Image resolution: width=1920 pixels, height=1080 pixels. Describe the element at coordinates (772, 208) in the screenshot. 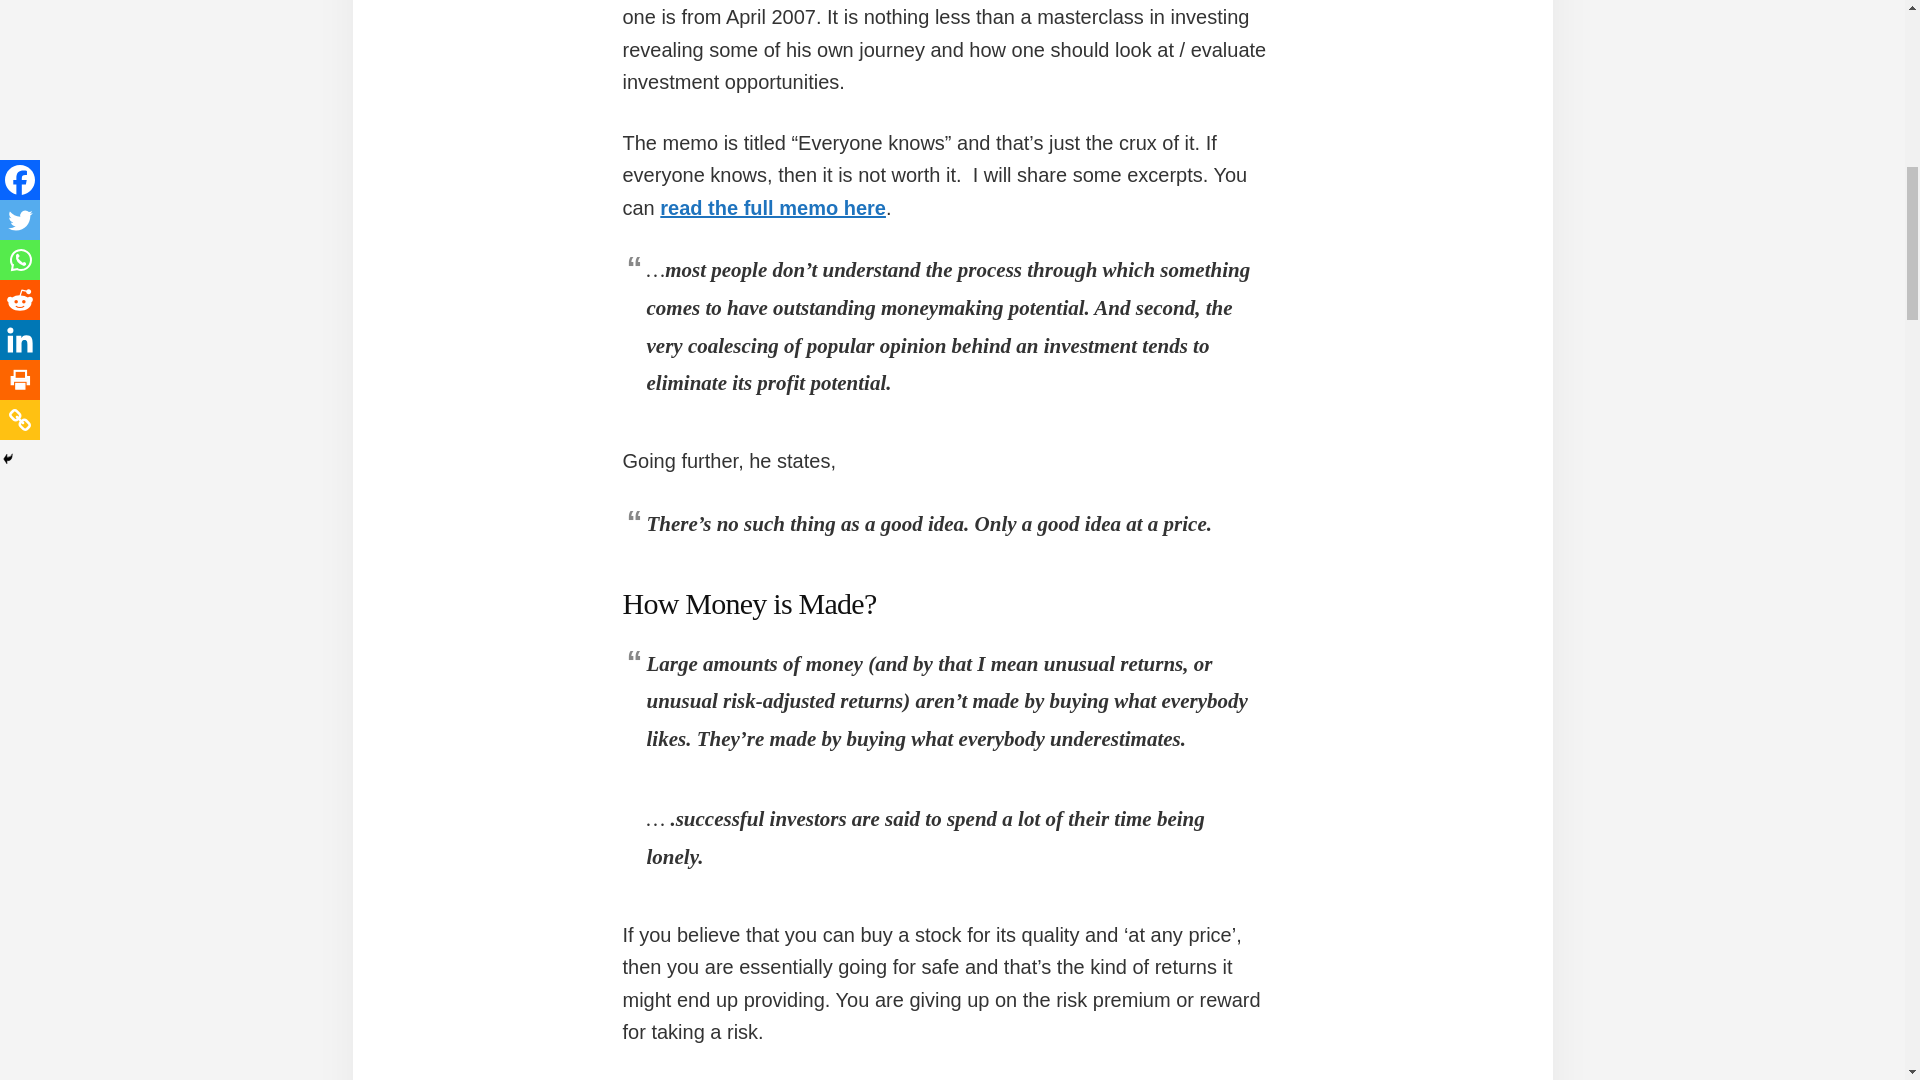

I see `read the full memo here` at that location.